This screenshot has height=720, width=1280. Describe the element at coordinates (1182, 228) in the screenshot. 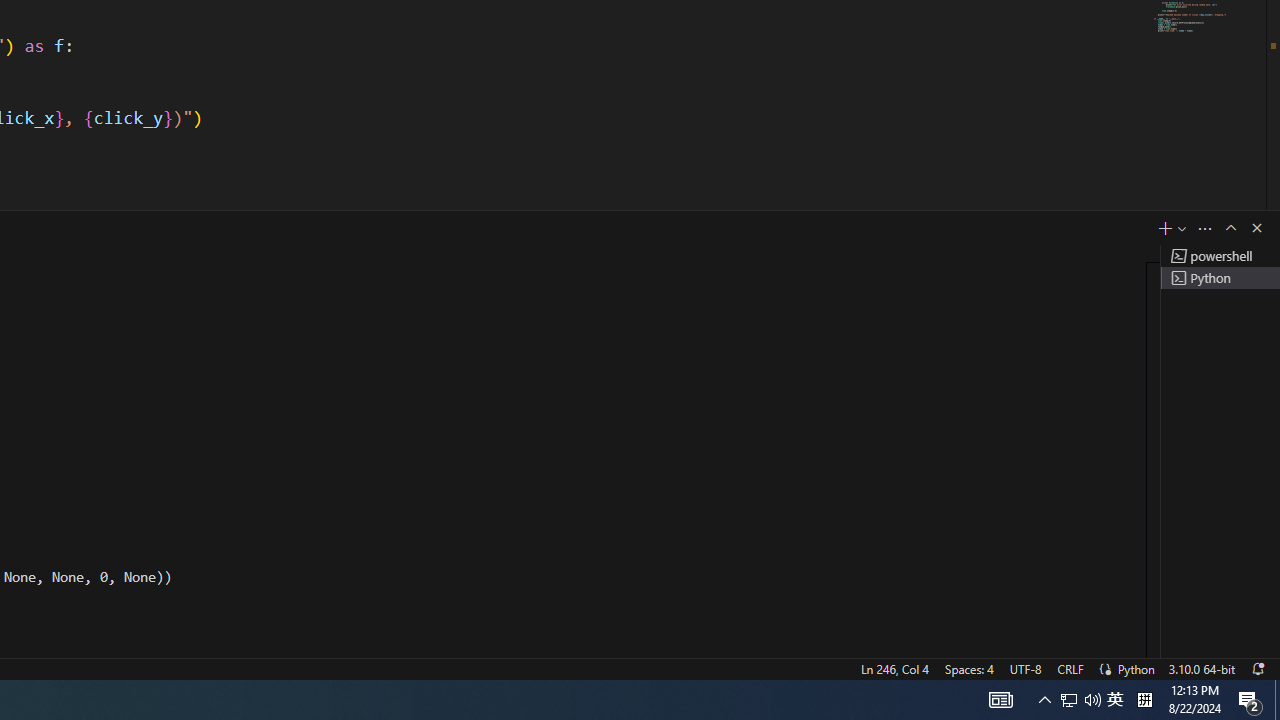

I see `Launch Profile...` at that location.